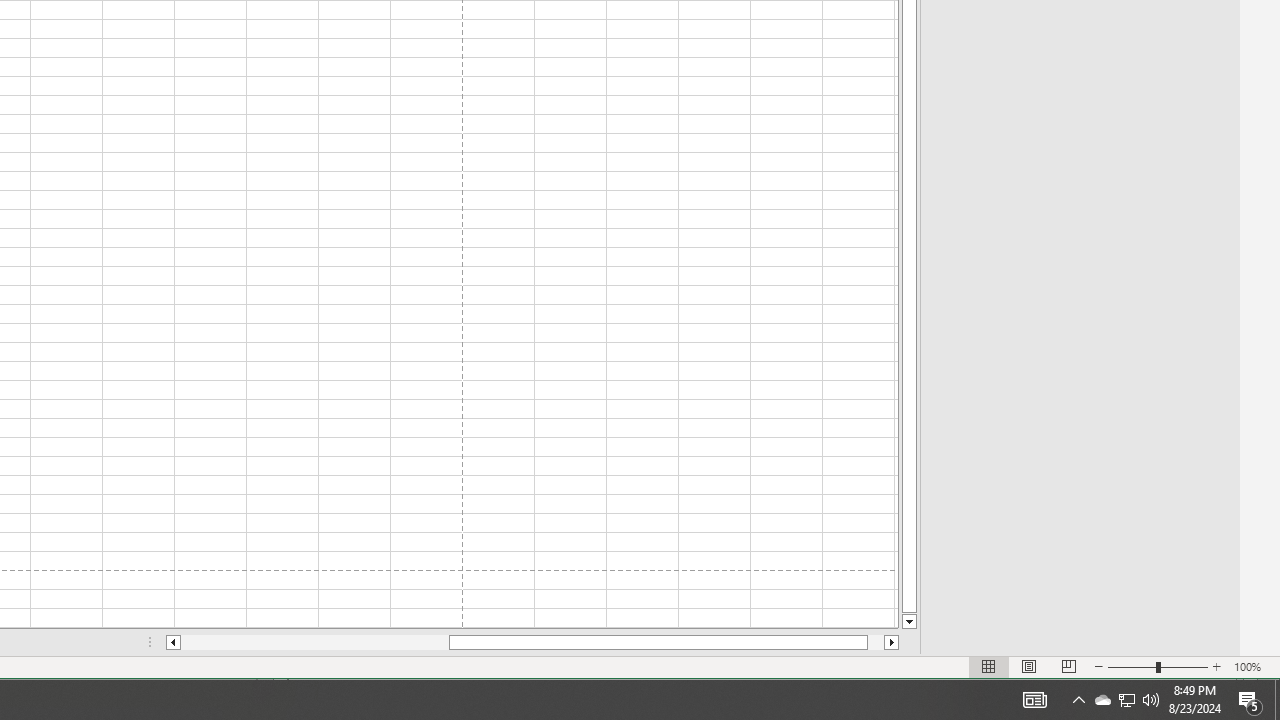  Describe the element at coordinates (1126, 700) in the screenshot. I see `User Promoted Notification Area` at that location.